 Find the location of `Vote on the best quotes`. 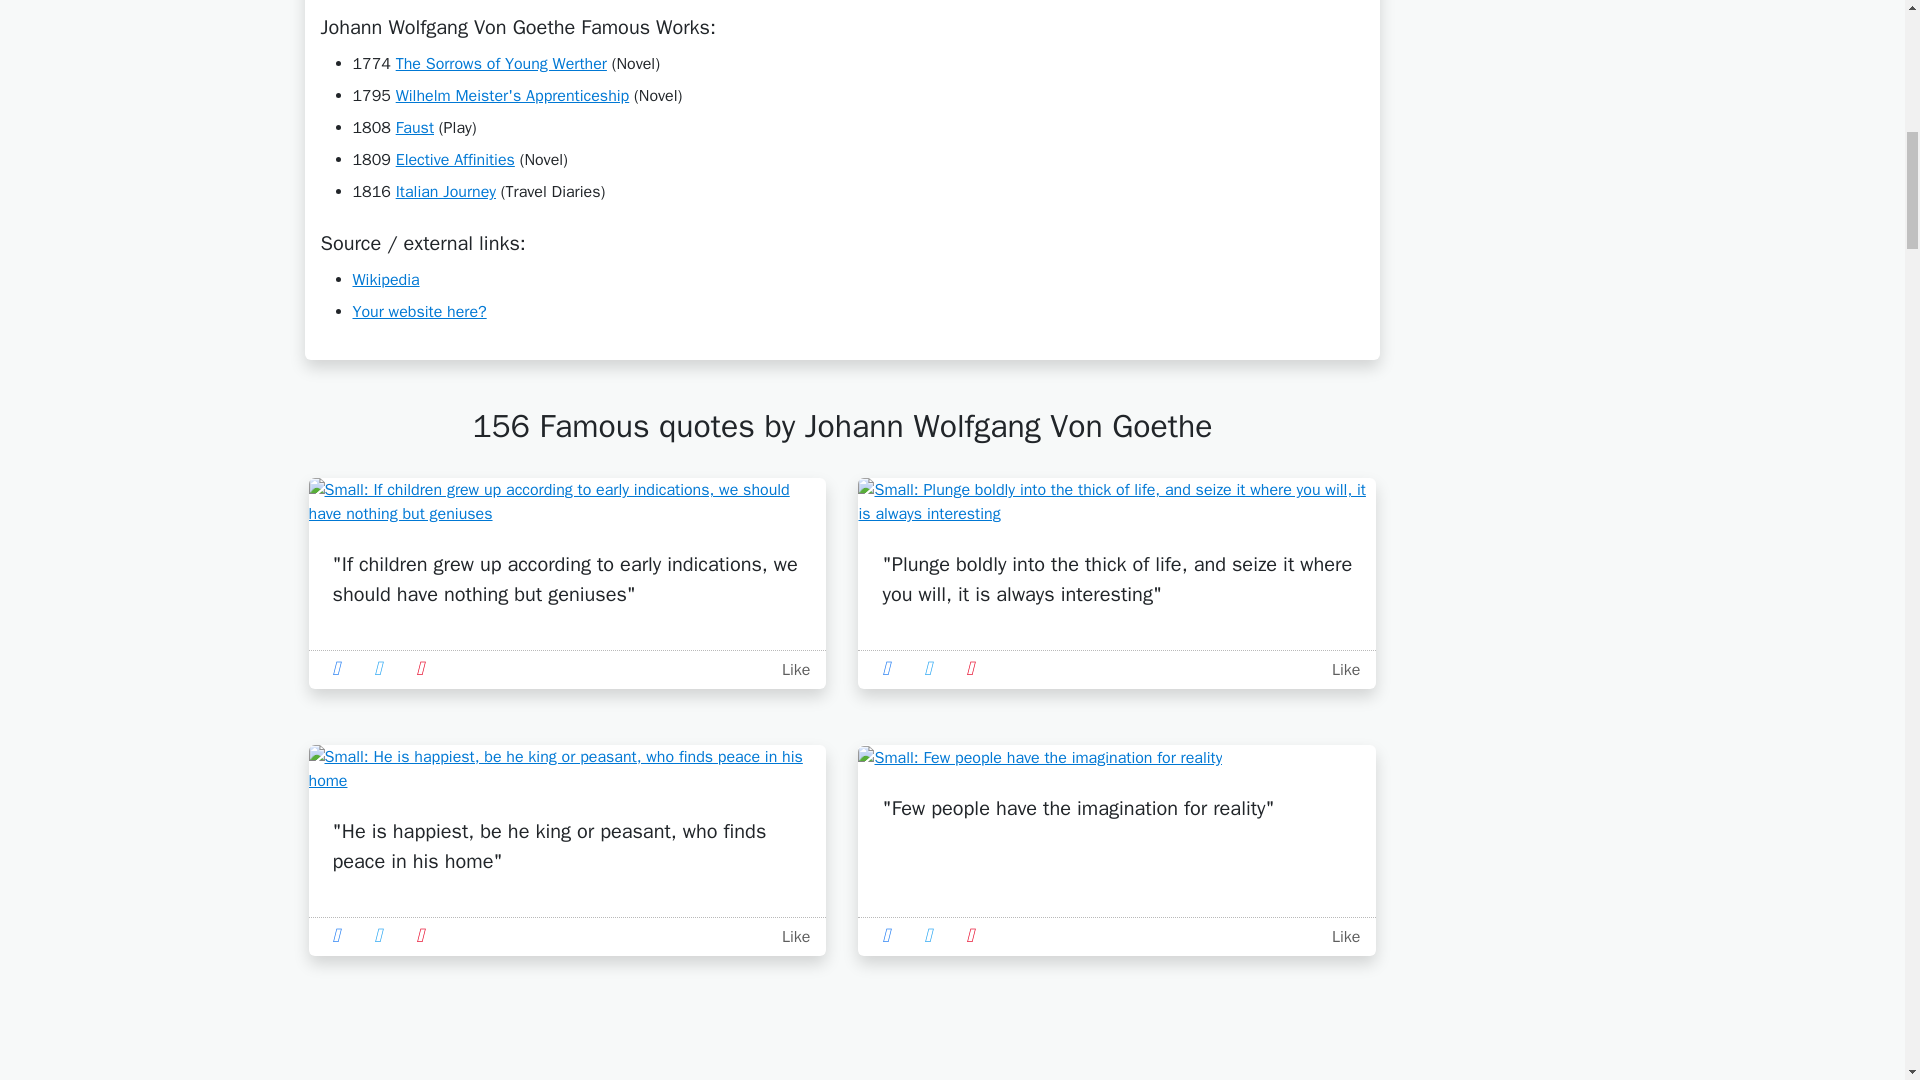

Vote on the best quotes is located at coordinates (1342, 670).